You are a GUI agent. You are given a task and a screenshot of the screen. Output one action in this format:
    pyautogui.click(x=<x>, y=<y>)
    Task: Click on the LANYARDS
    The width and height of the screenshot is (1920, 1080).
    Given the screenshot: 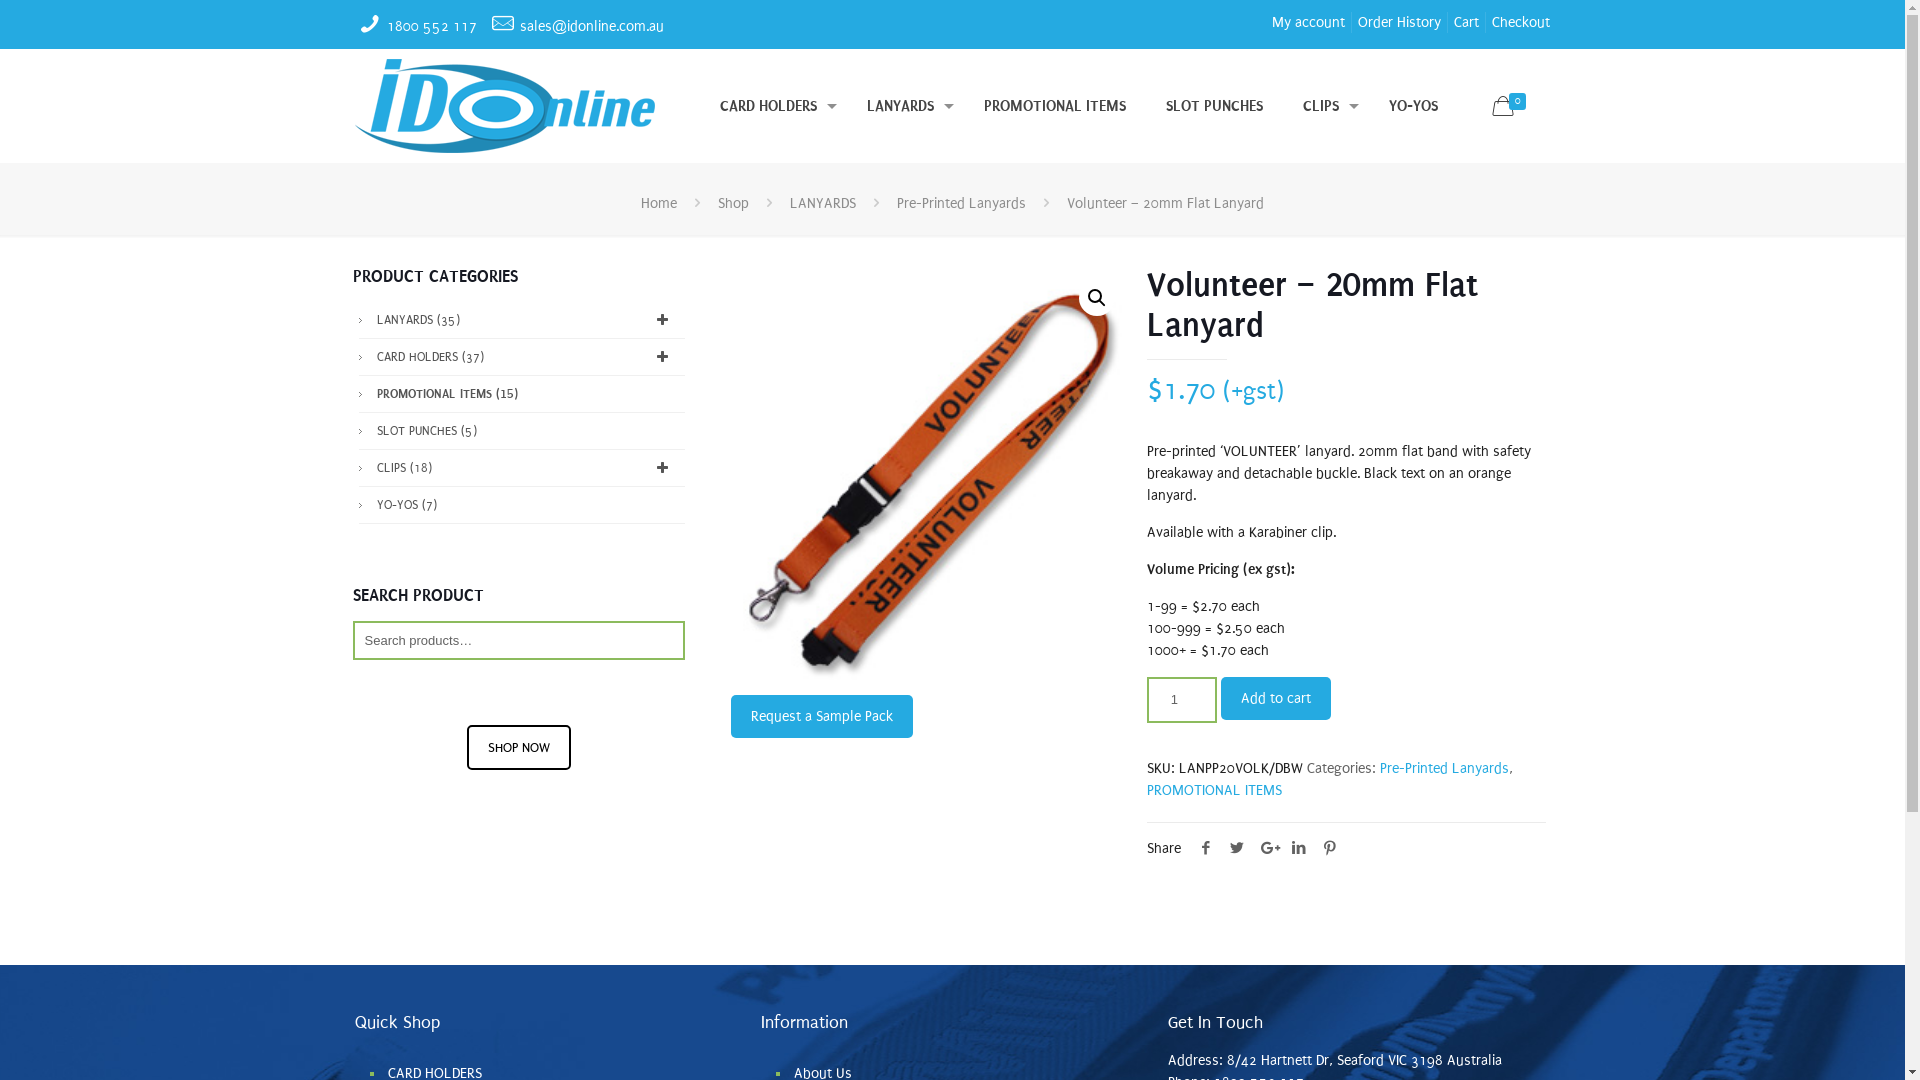 What is the action you would take?
    pyautogui.click(x=906, y=106)
    